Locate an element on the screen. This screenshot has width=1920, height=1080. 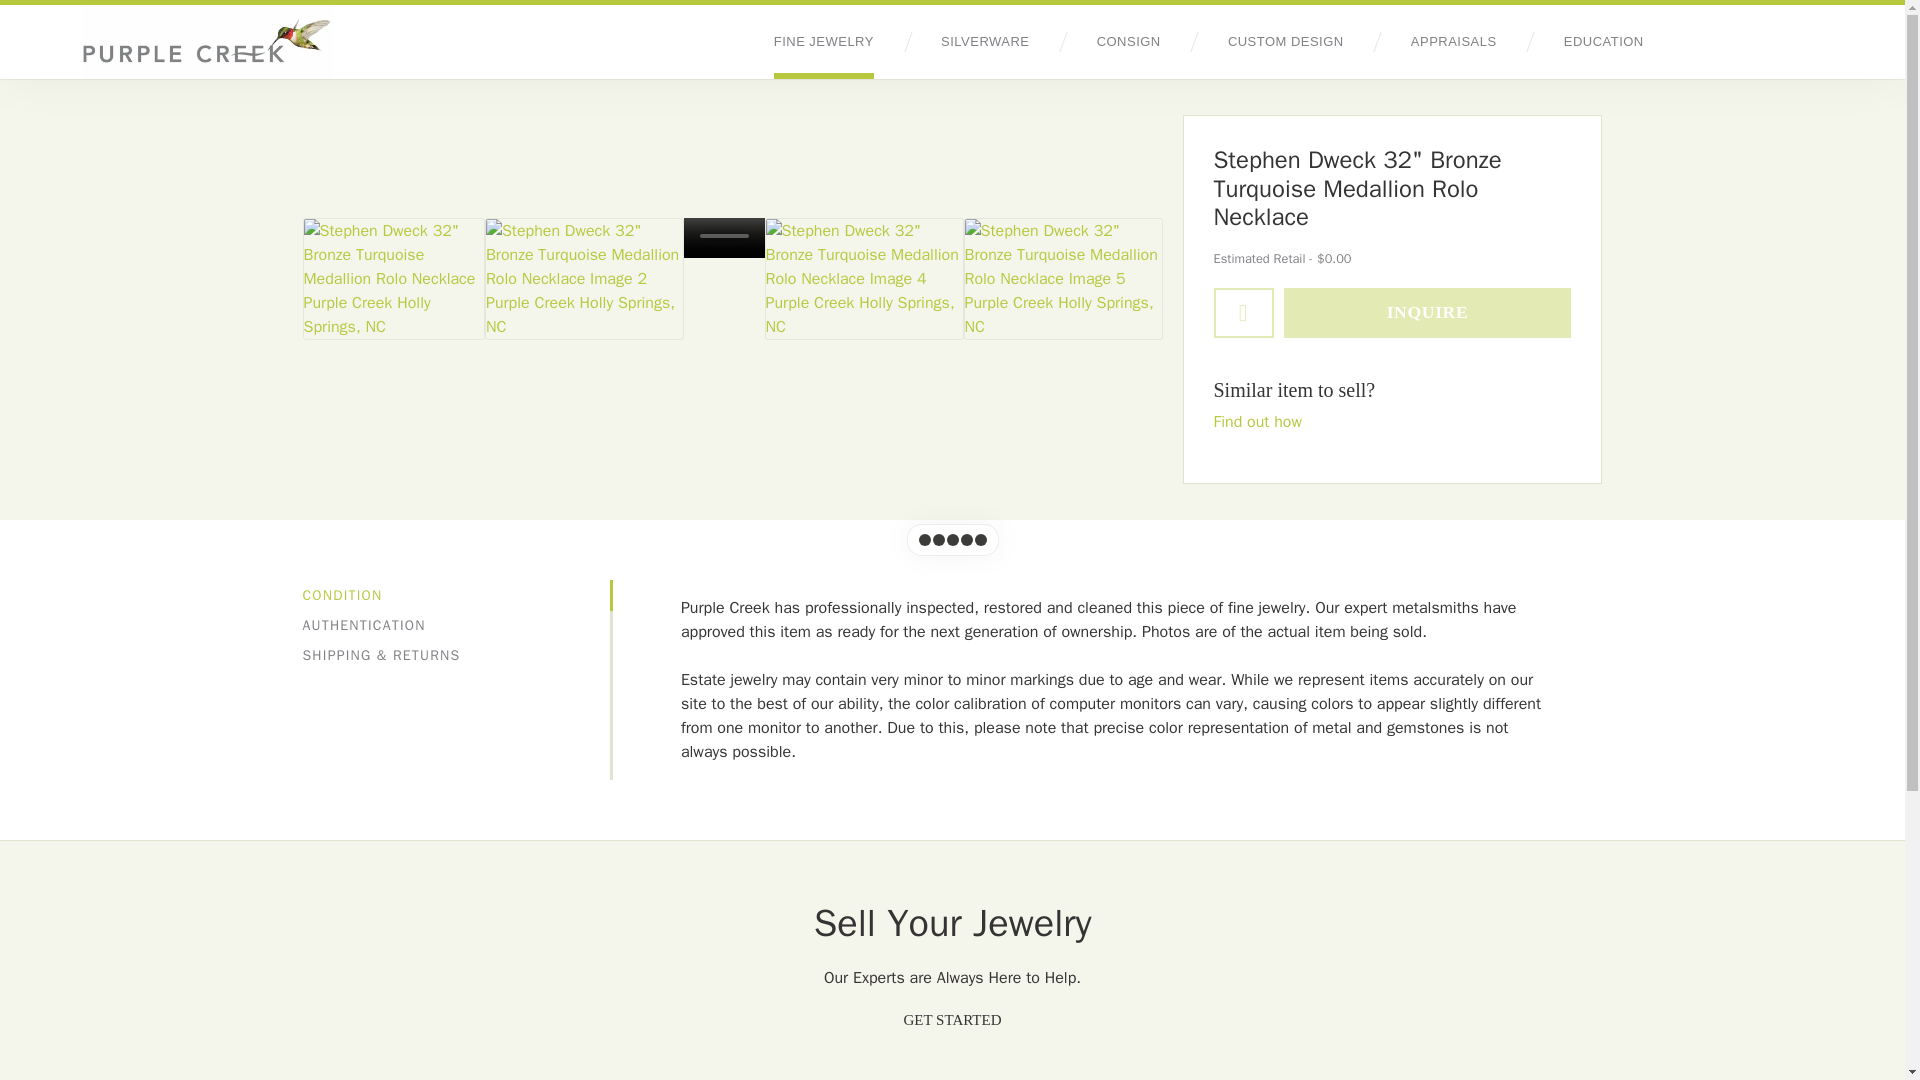
Skip to main content is located at coordinates (10, 4).